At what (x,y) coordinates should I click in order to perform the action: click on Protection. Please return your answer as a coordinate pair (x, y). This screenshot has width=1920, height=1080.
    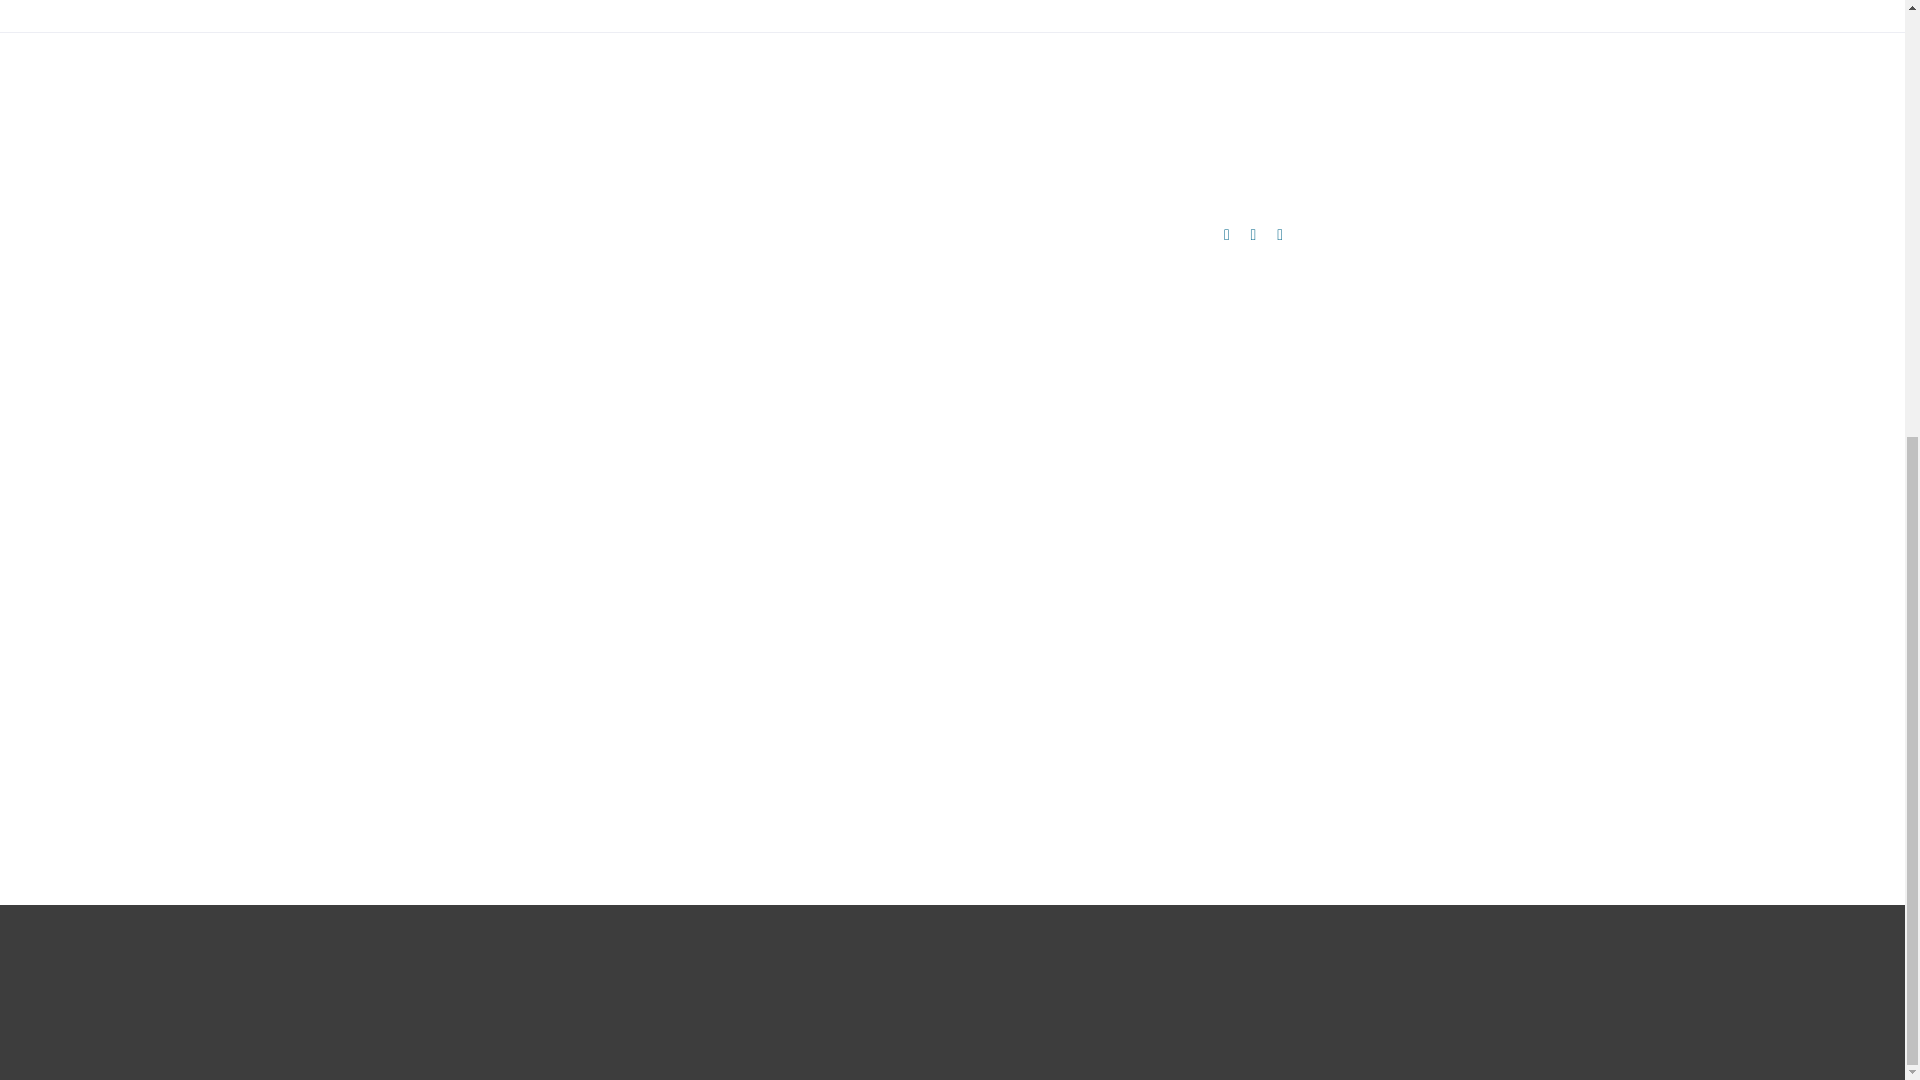
    Looking at the image, I should click on (586, 736).